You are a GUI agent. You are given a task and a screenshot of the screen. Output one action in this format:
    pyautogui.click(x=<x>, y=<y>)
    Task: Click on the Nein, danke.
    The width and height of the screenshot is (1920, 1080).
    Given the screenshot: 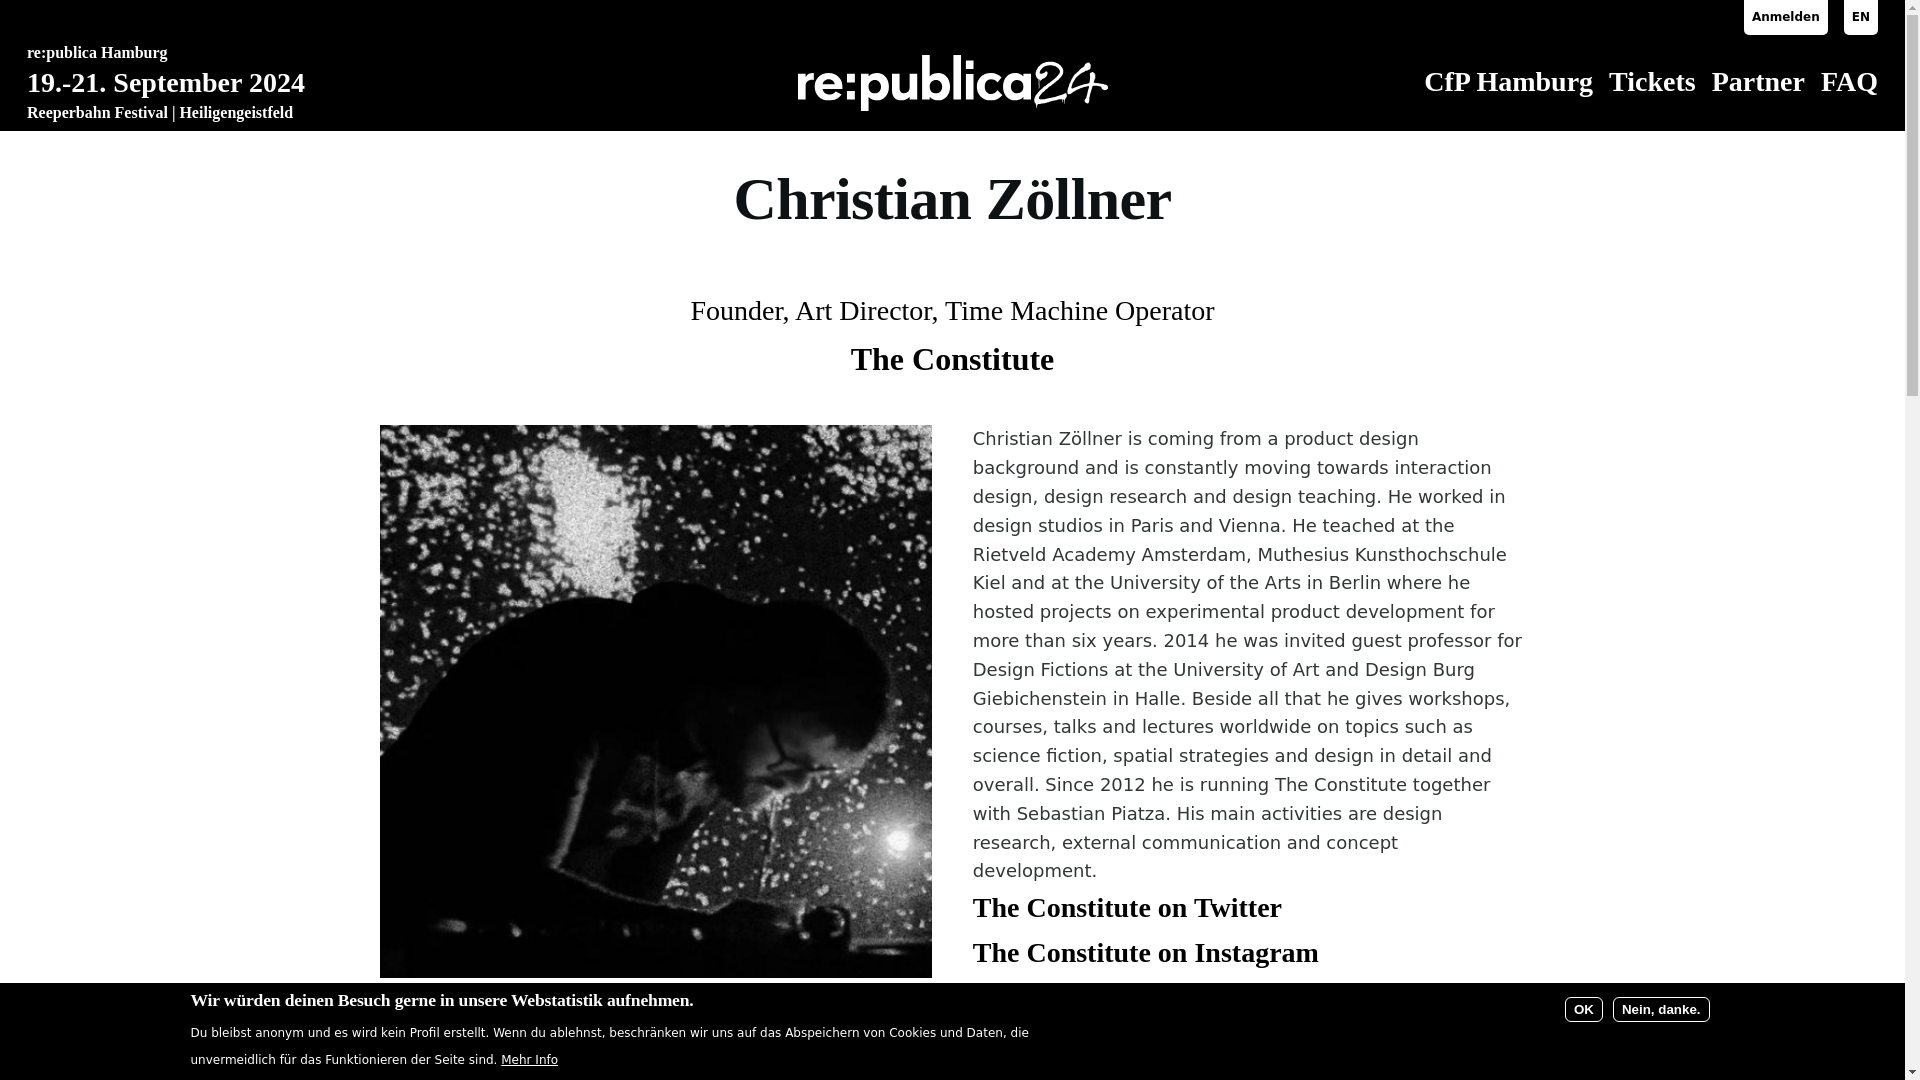 What is the action you would take?
    pyautogui.click(x=1661, y=1008)
    